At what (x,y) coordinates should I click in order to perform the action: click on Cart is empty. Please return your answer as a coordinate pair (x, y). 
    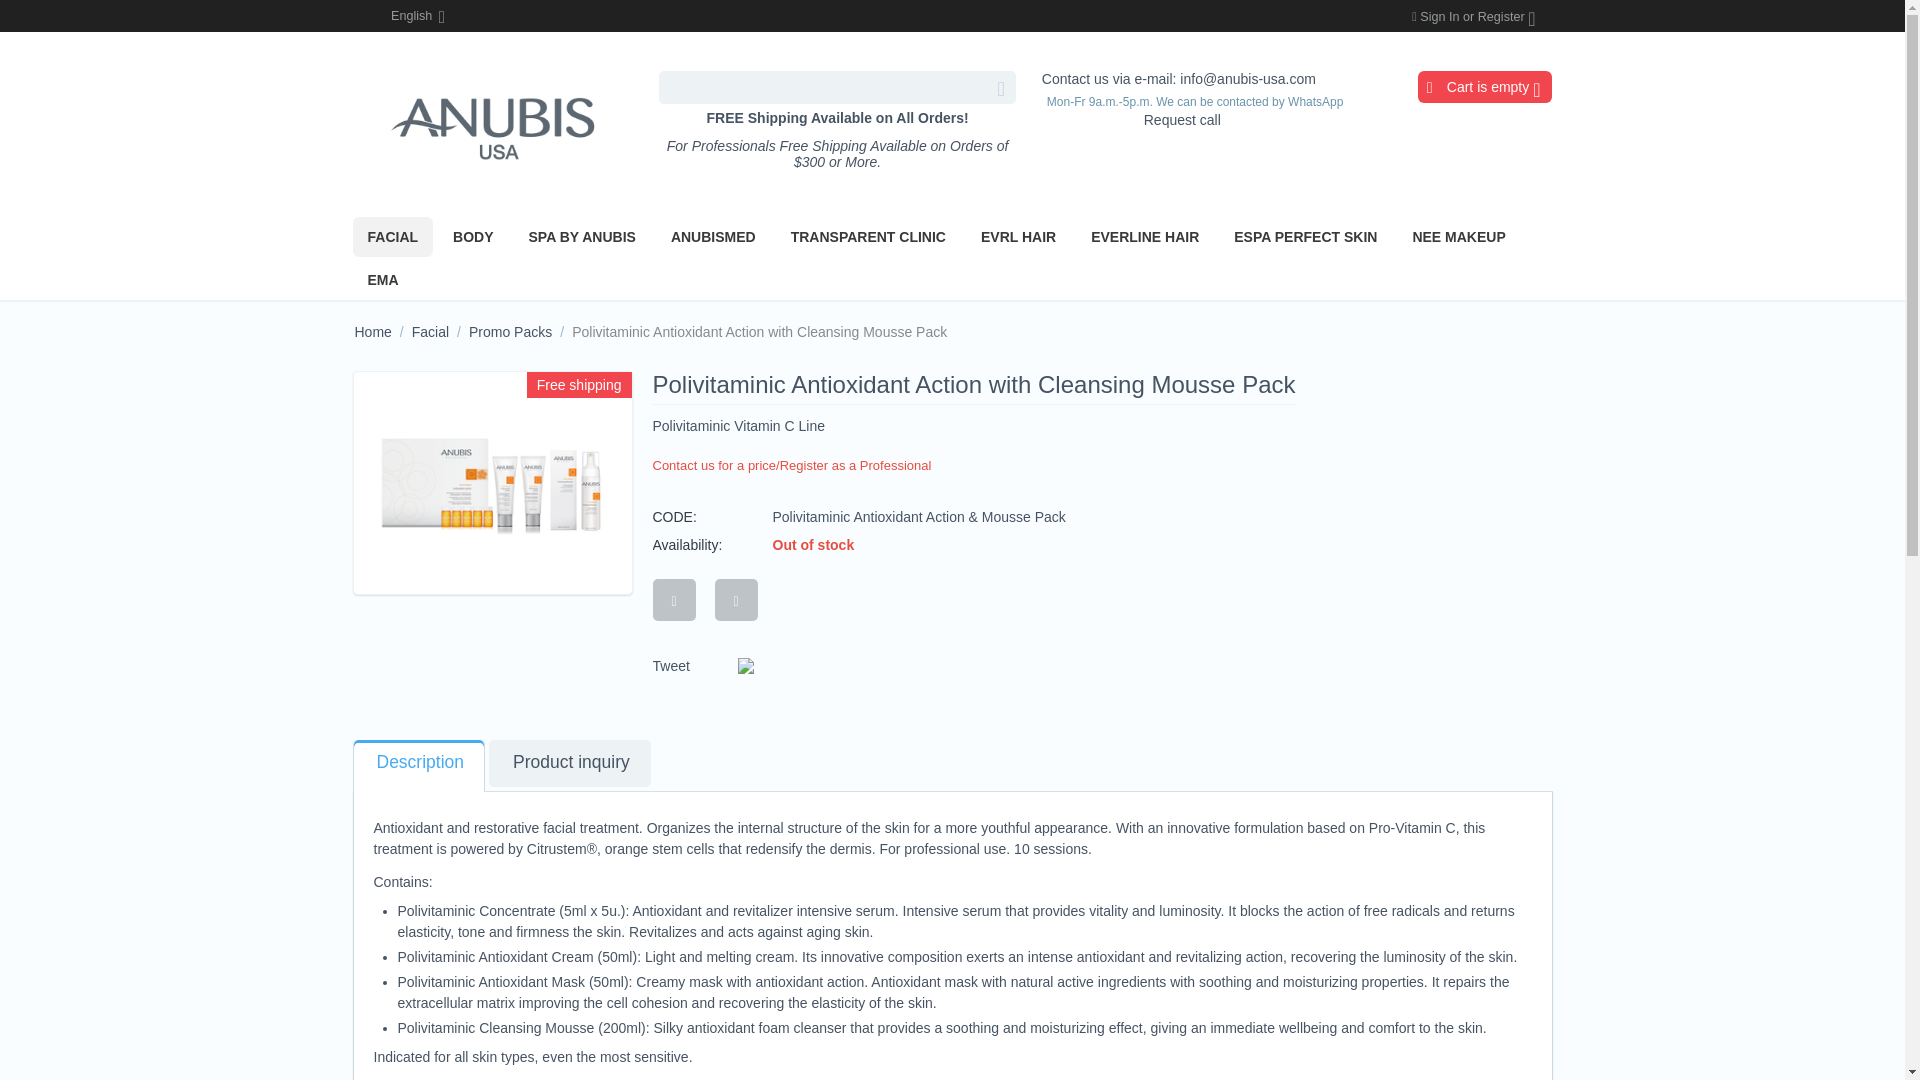
    Looking at the image, I should click on (1484, 86).